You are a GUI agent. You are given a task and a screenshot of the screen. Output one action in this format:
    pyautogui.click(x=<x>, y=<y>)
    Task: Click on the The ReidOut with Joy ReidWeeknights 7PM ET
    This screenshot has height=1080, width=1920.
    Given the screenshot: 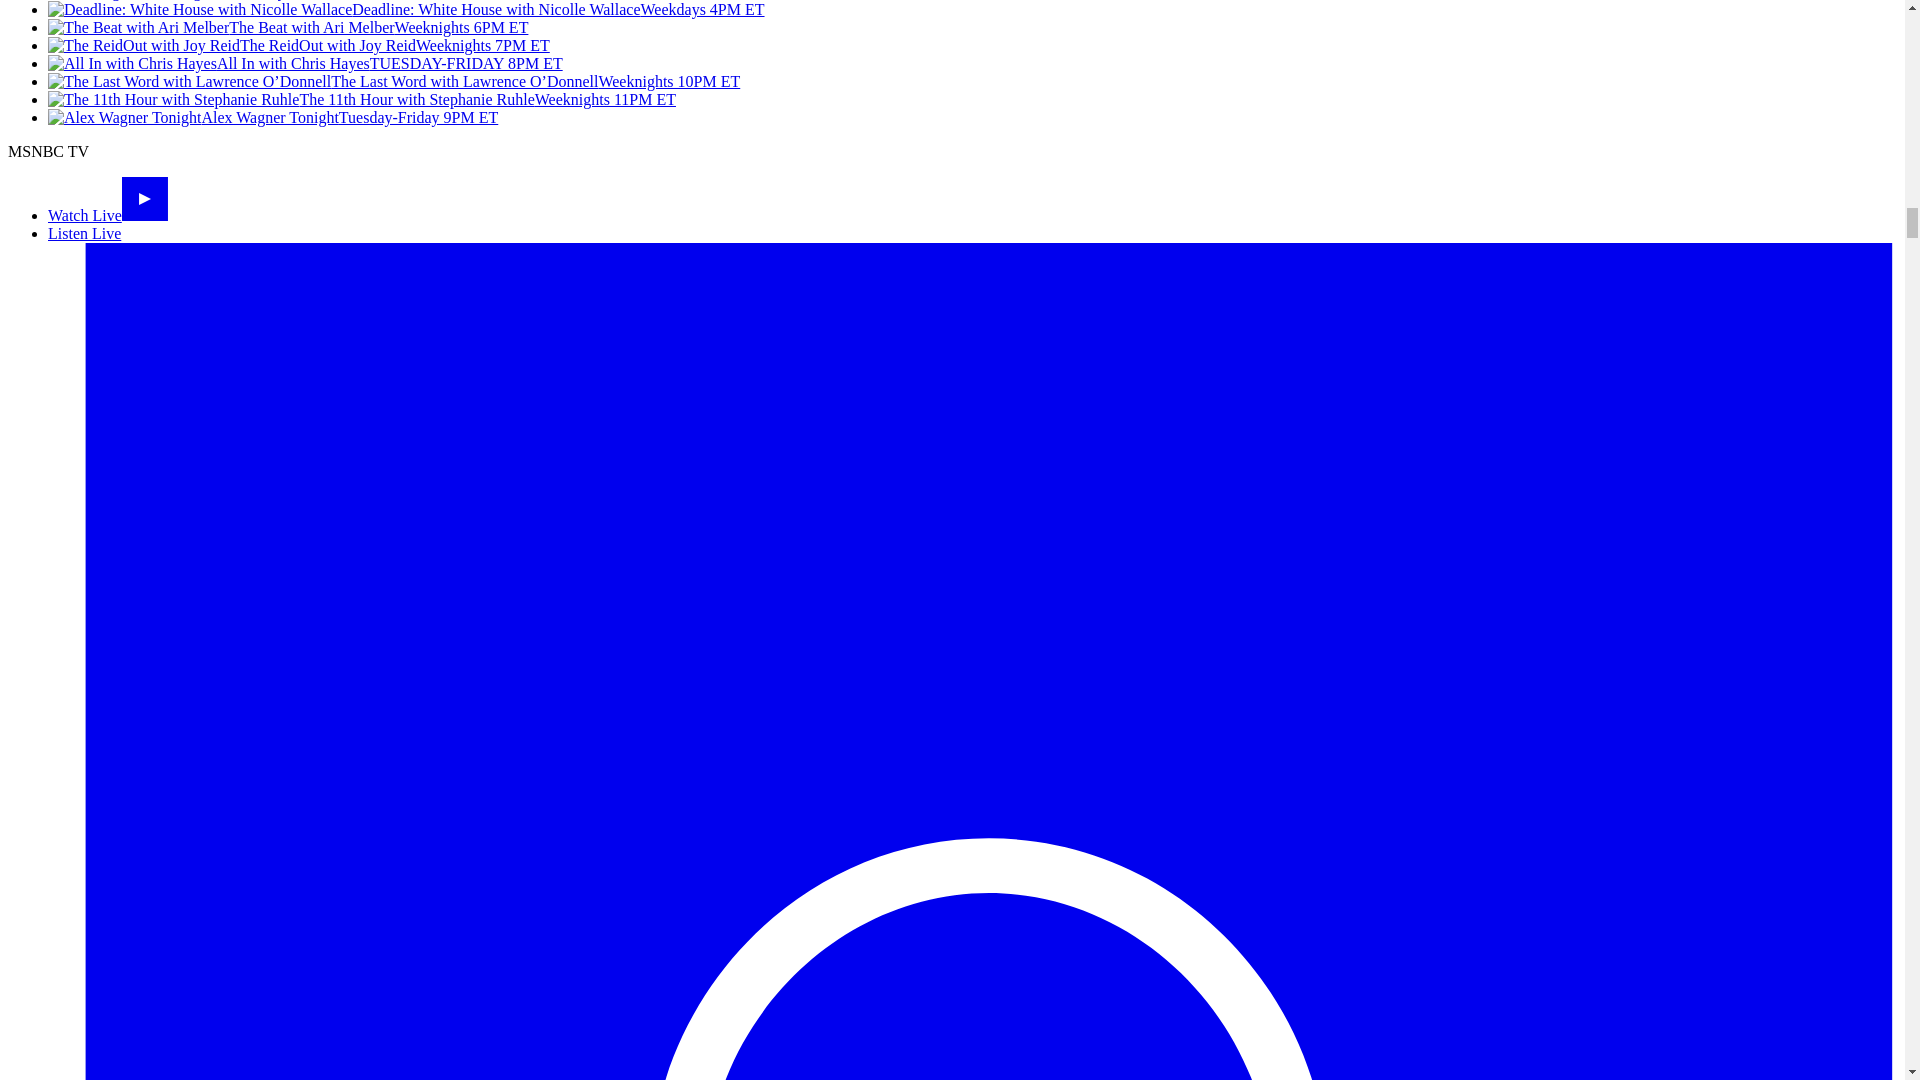 What is the action you would take?
    pyautogui.click(x=298, y=45)
    